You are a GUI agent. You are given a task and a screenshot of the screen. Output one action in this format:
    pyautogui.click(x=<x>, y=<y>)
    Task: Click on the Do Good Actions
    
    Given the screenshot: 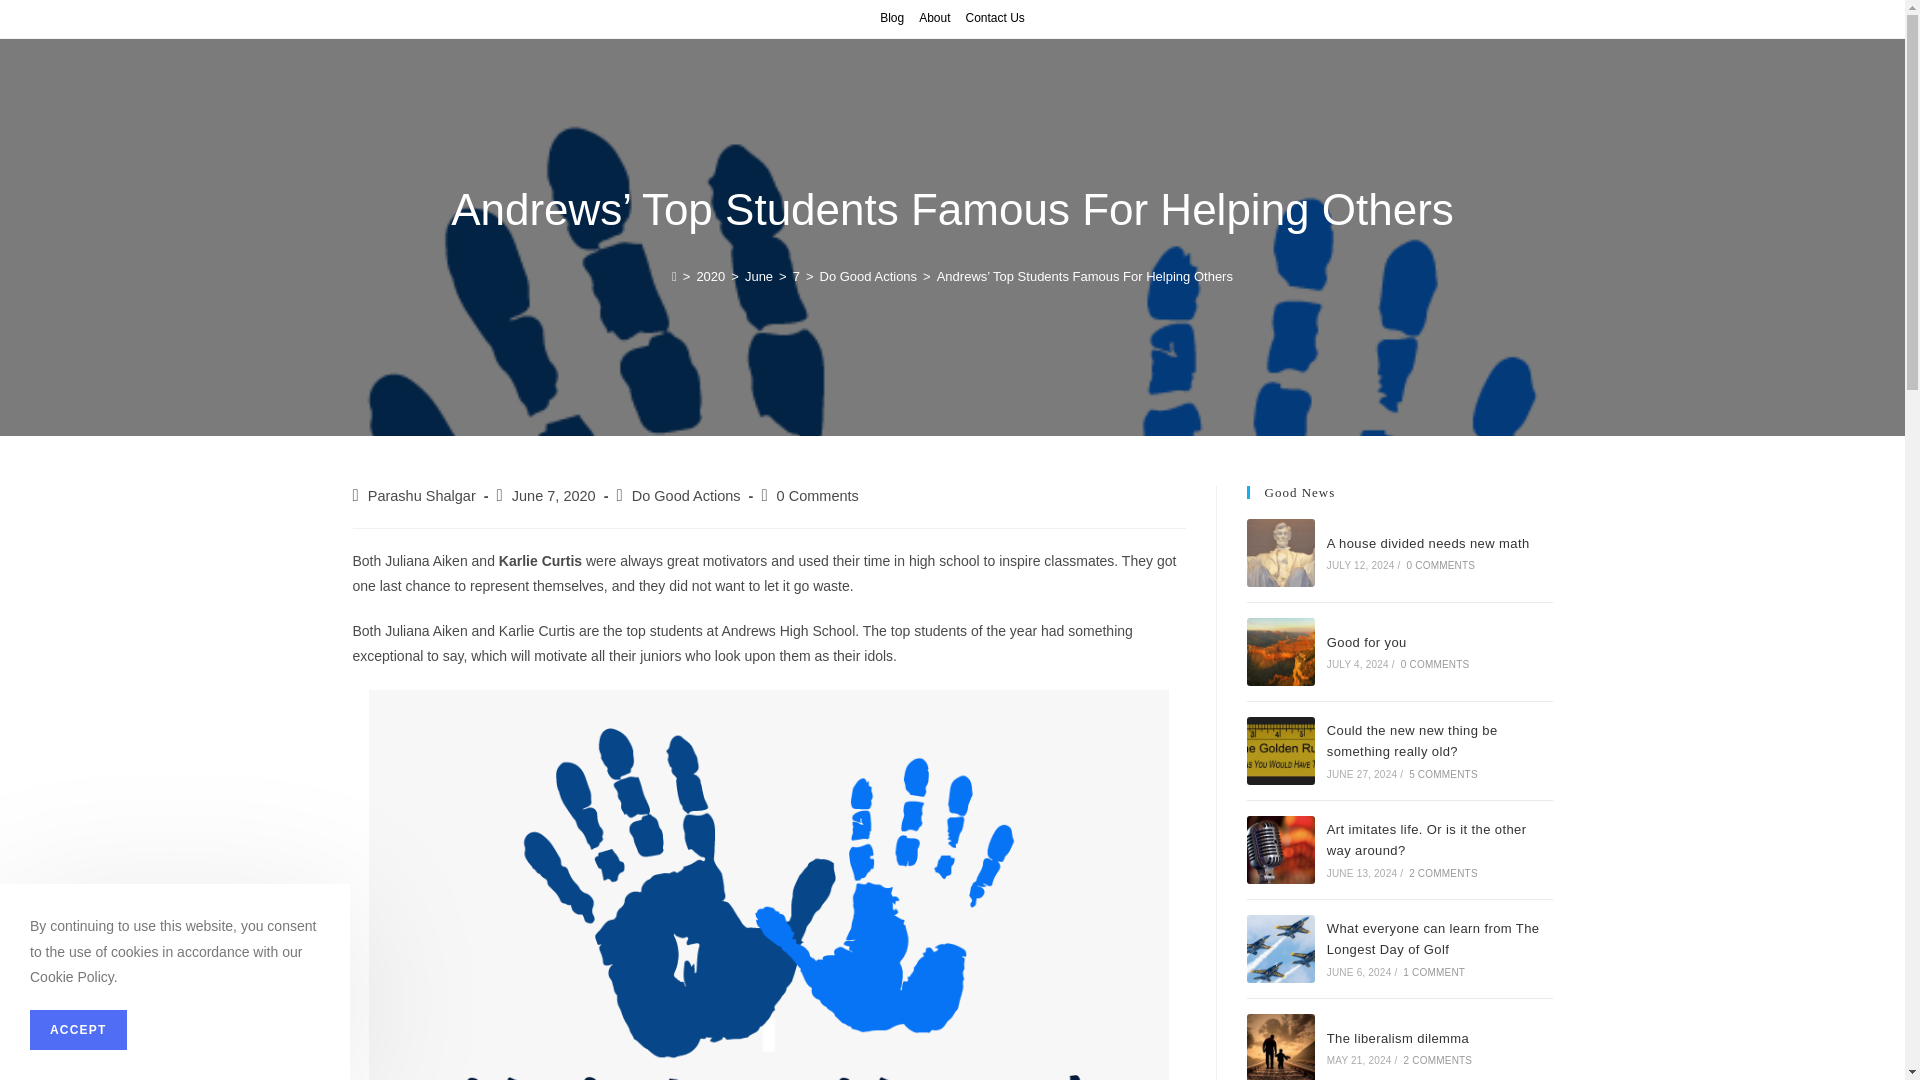 What is the action you would take?
    pyautogui.click(x=868, y=276)
    